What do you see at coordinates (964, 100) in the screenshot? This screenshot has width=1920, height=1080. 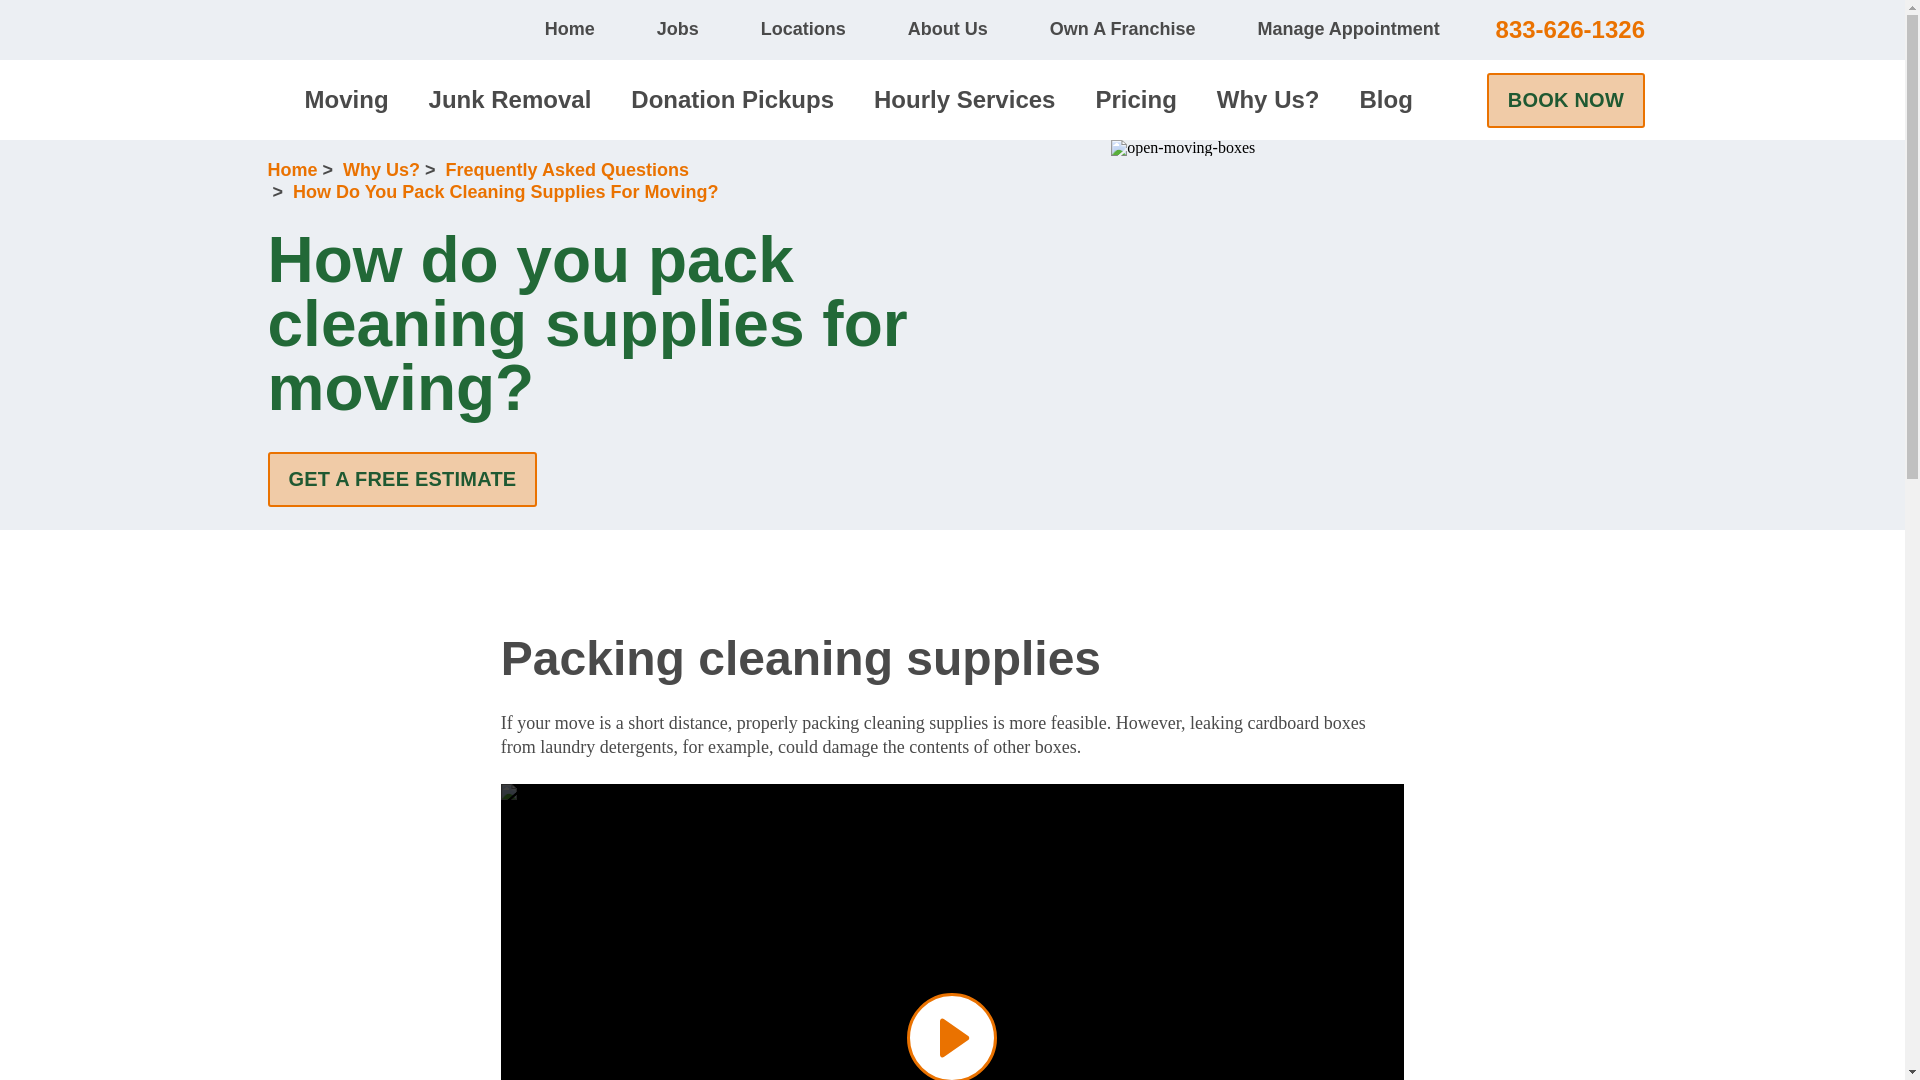 I see `Hourly Services` at bounding box center [964, 100].